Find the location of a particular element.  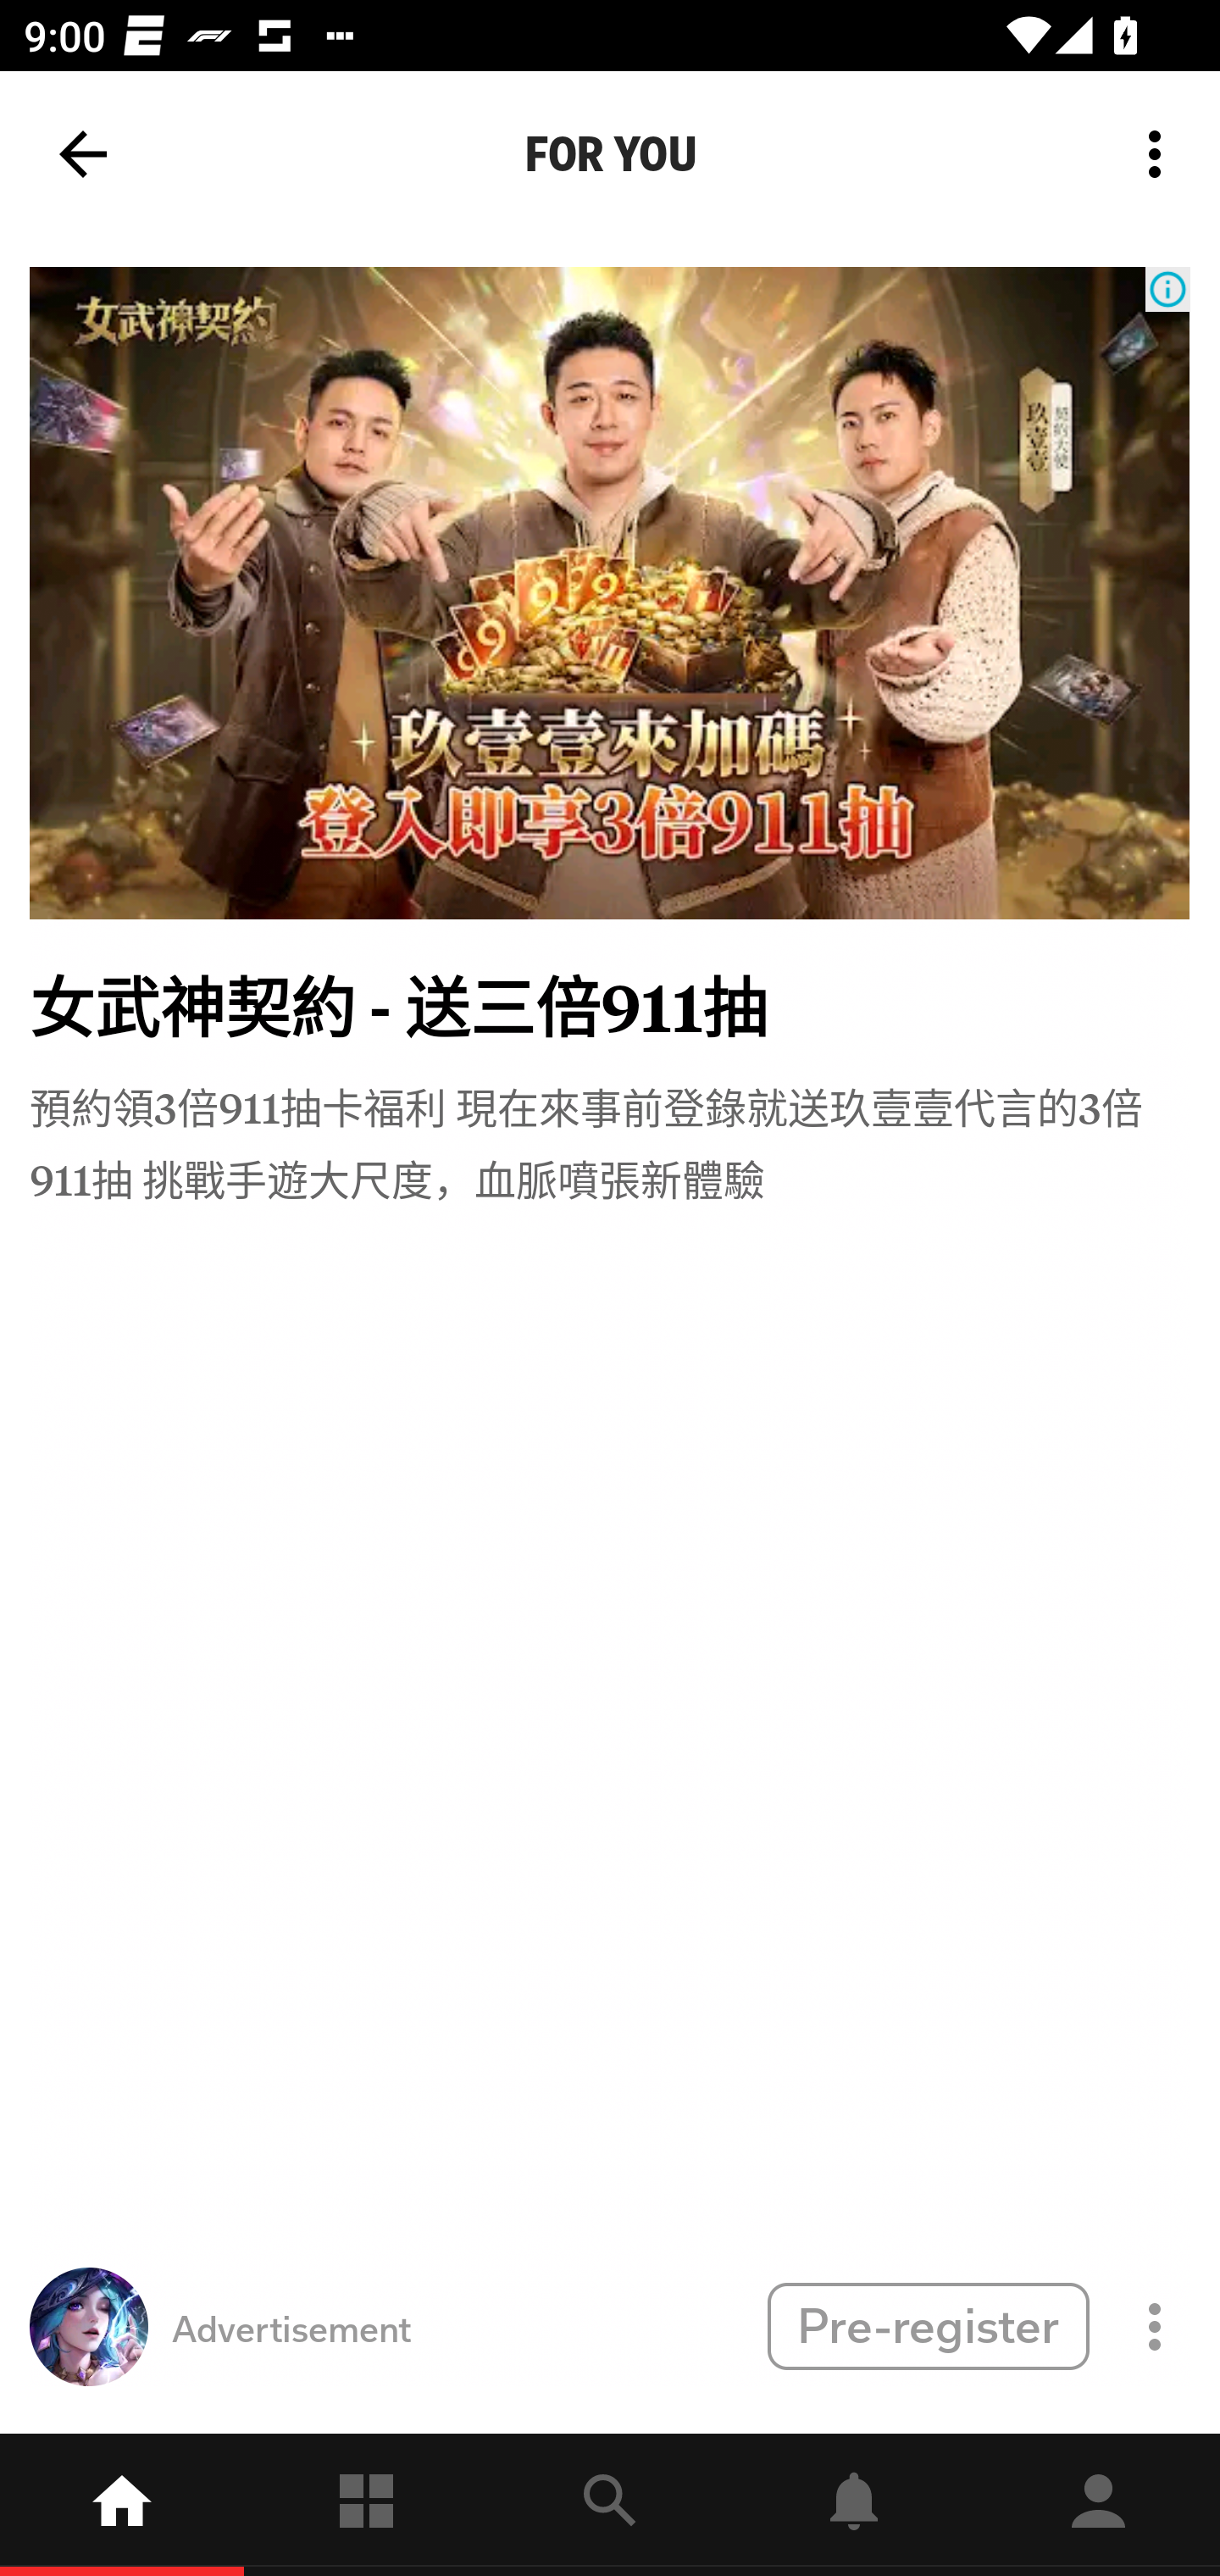

Notifications is located at coordinates (854, 2505).